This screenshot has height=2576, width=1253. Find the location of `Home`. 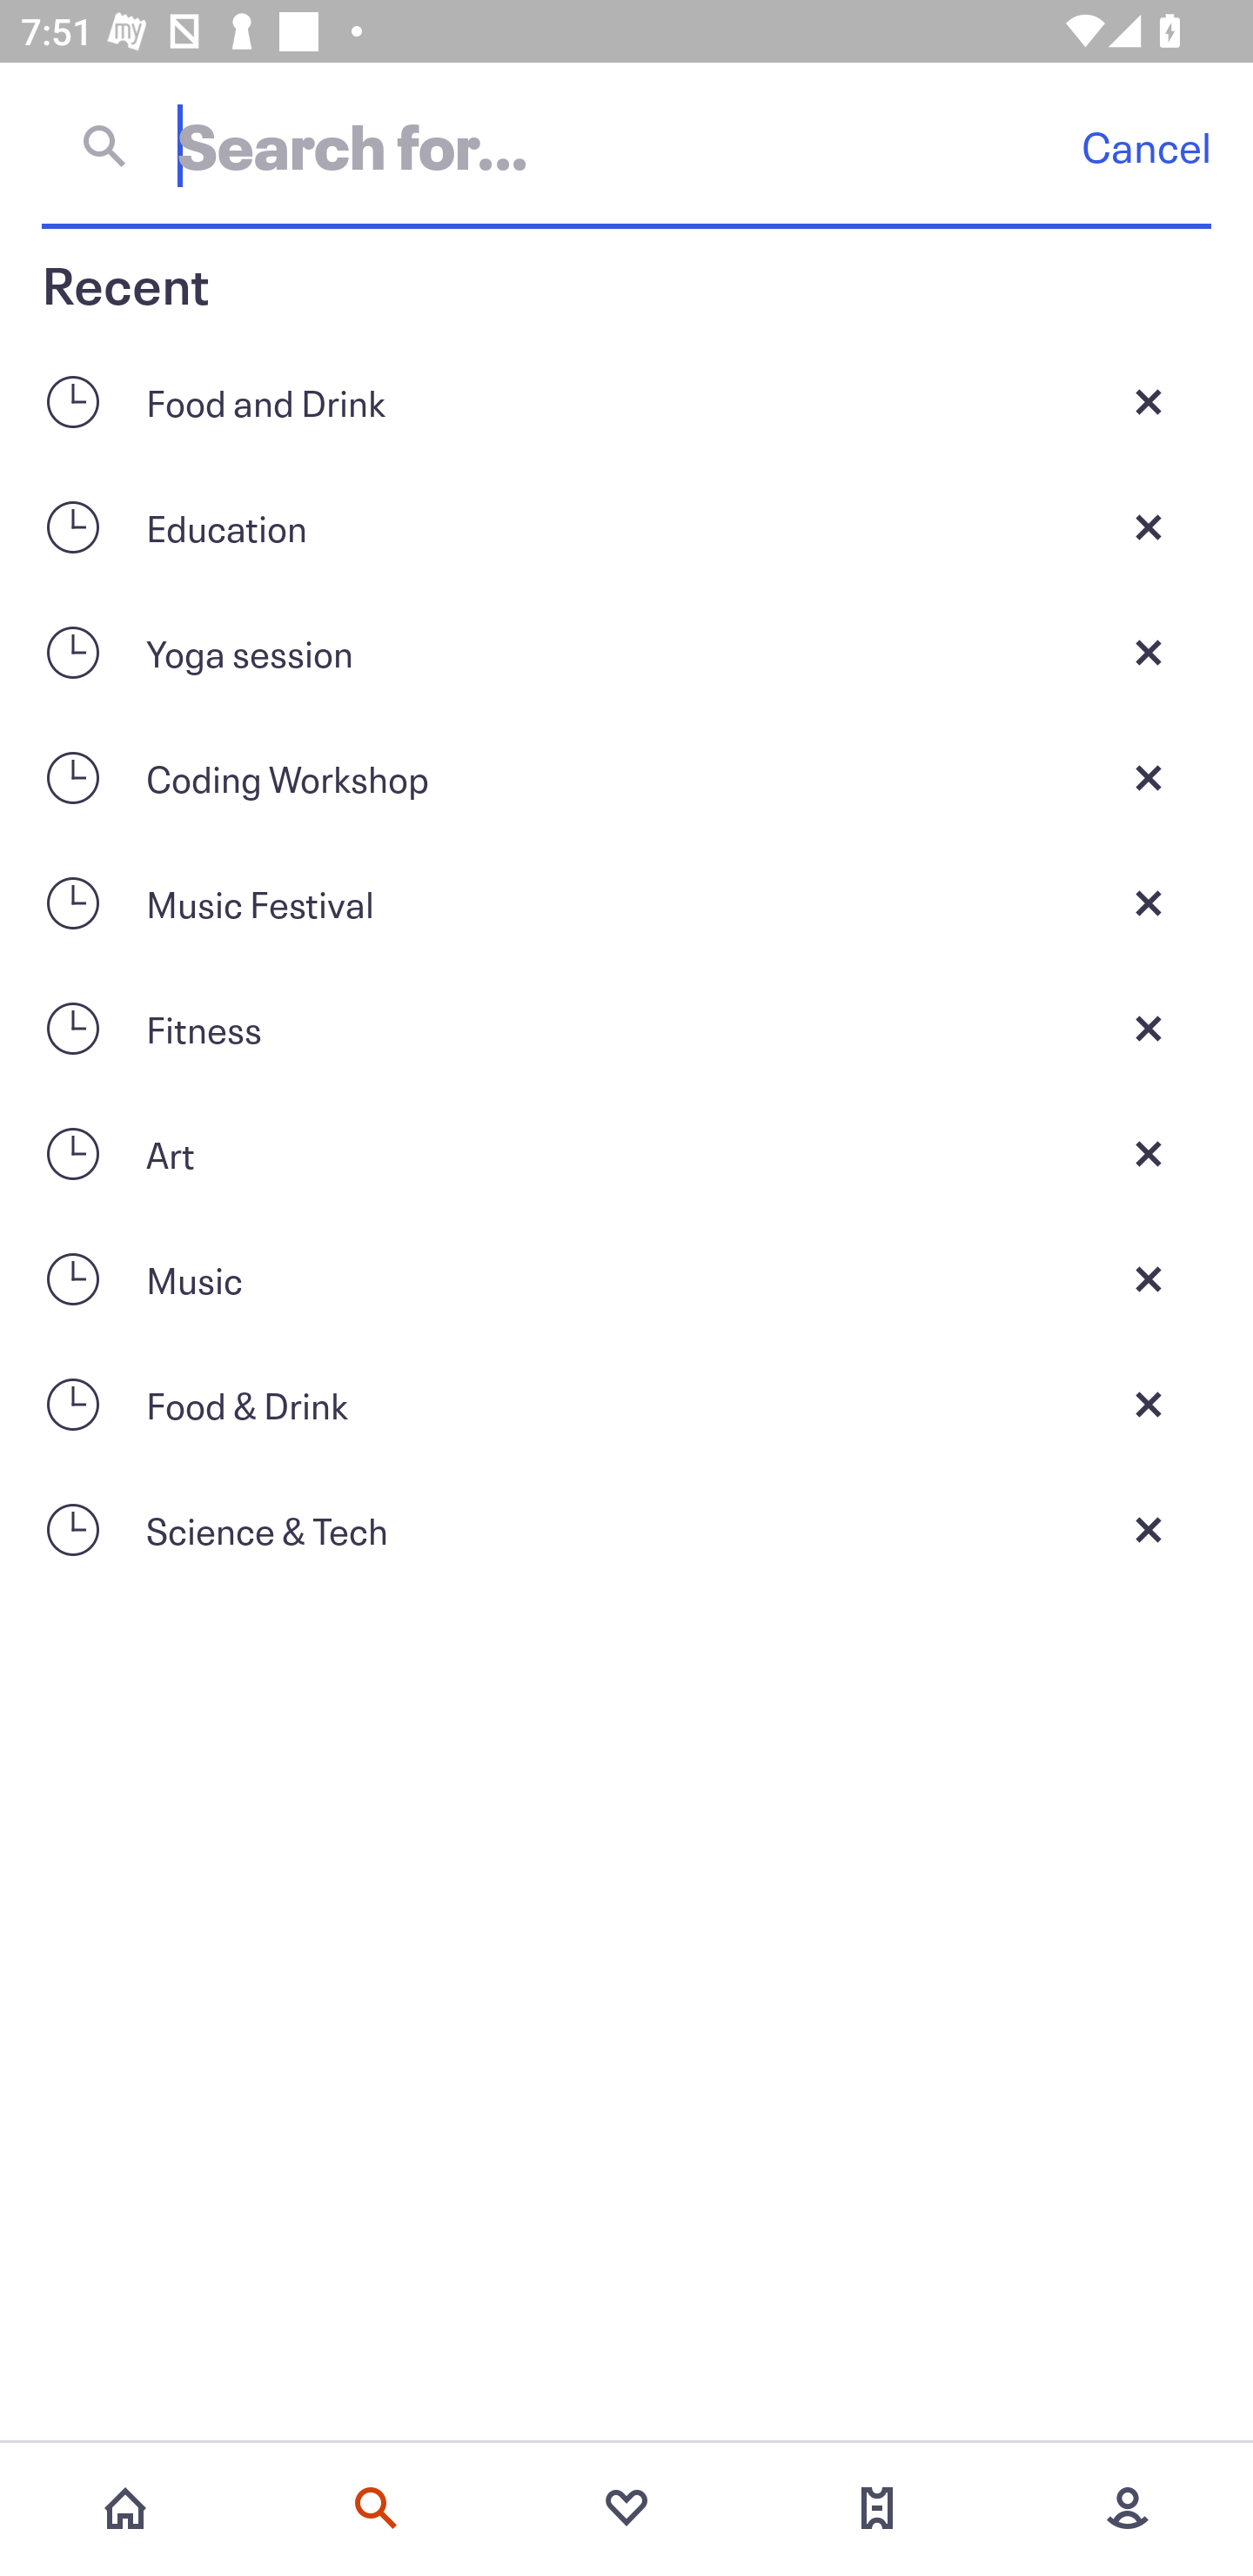

Home is located at coordinates (125, 2508).